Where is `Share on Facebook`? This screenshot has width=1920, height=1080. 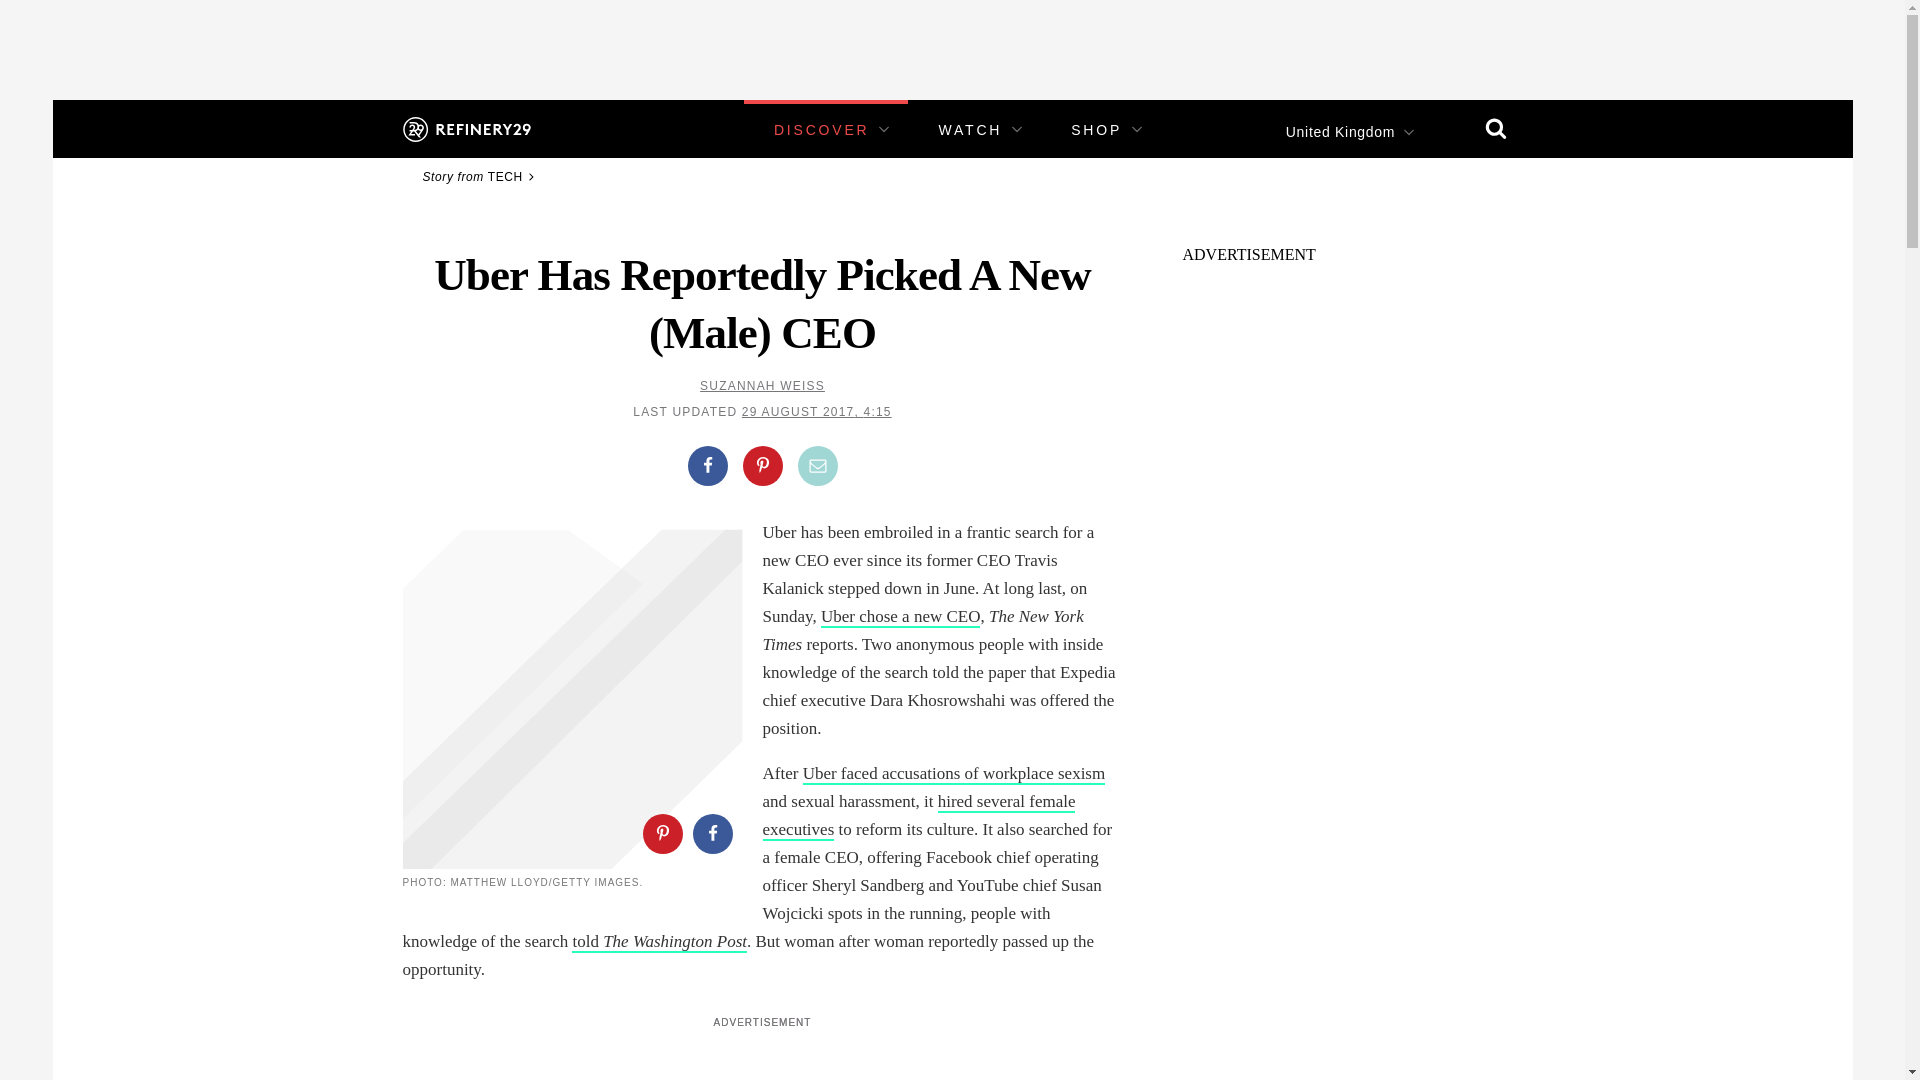 Share on Facebook is located at coordinates (707, 466).